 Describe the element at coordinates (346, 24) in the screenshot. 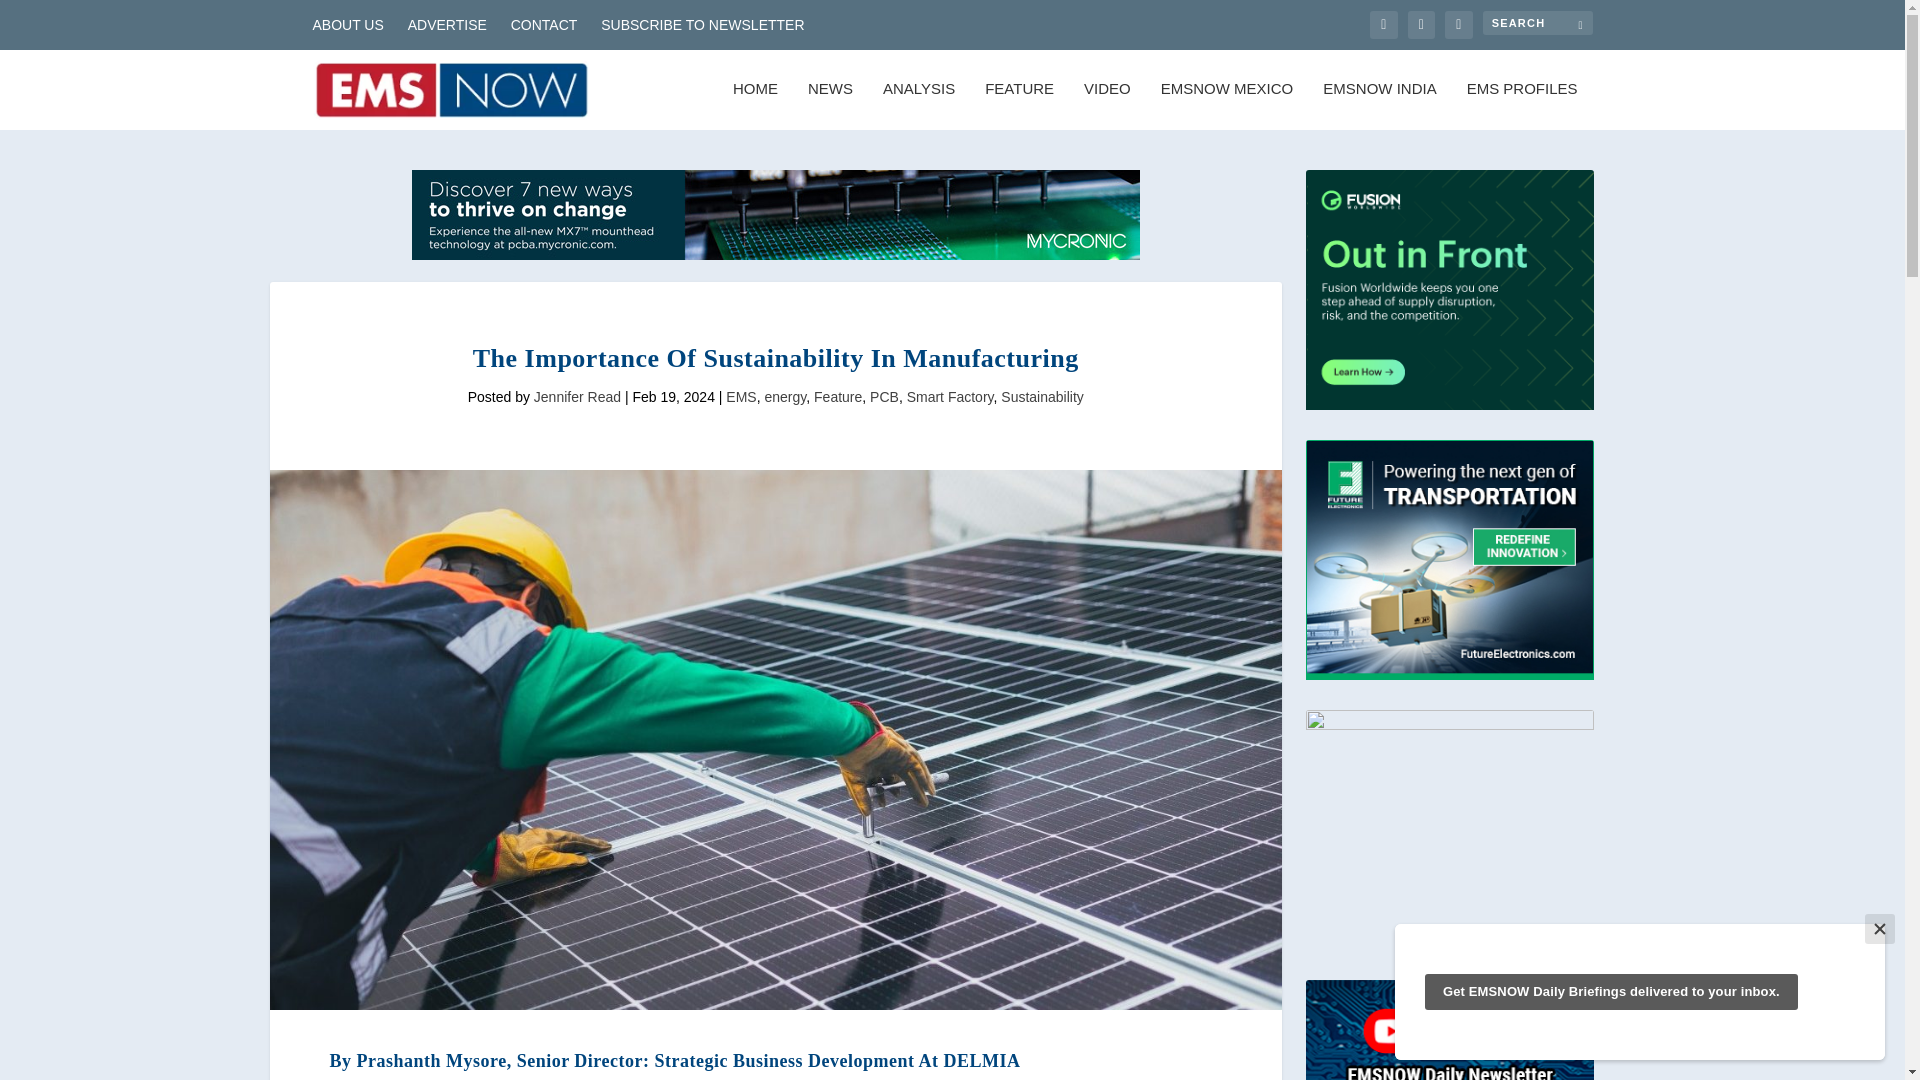

I see `ABOUT US` at that location.